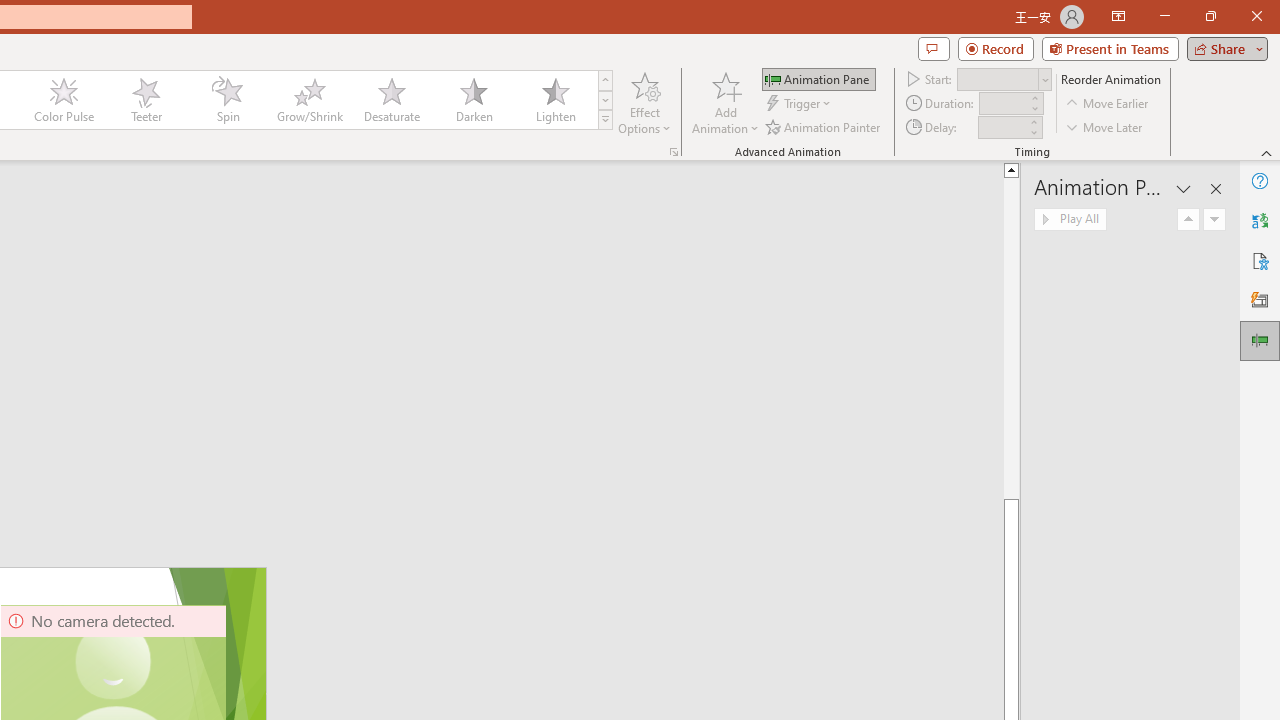 Image resolution: width=1280 pixels, height=720 pixels. I want to click on Trigger, so click(800, 104).